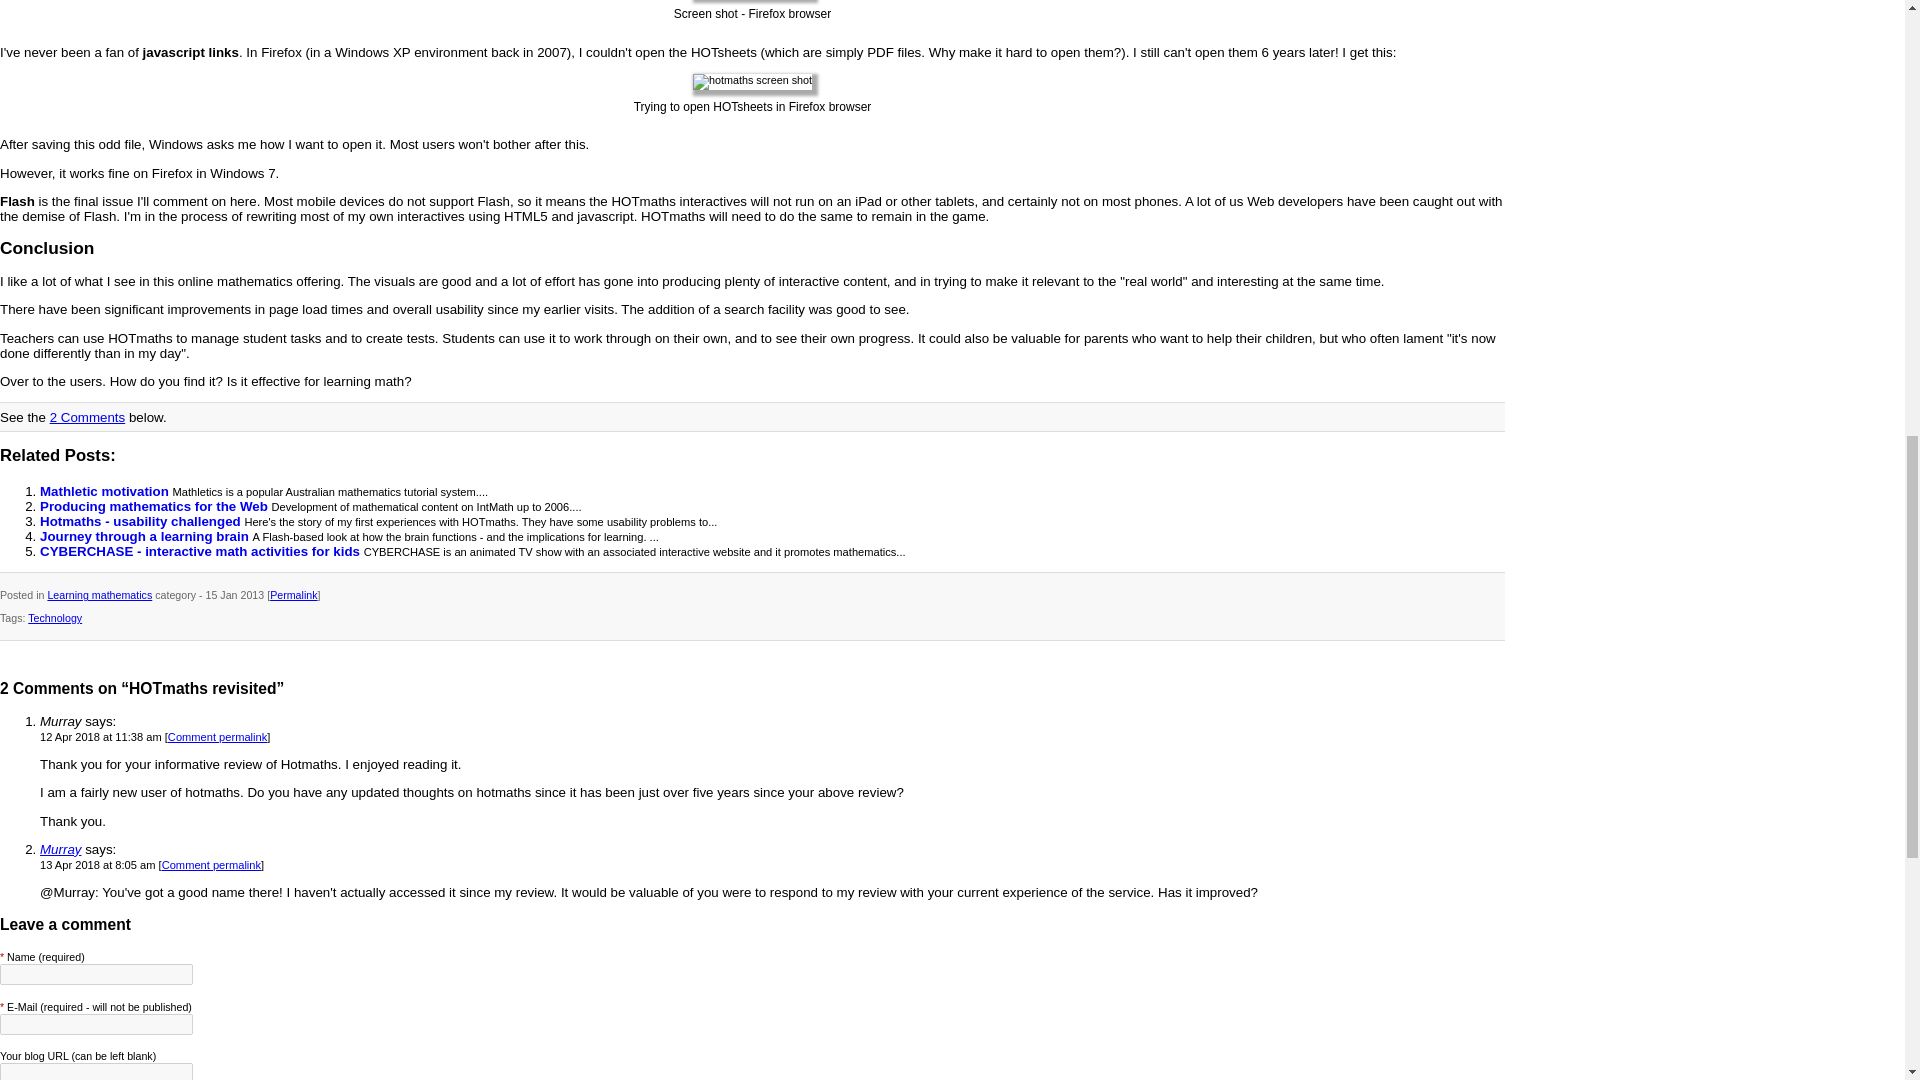 The height and width of the screenshot is (1080, 1920). What do you see at coordinates (202, 552) in the screenshot?
I see `CYBERCHASE - interactive math activities for kids` at bounding box center [202, 552].